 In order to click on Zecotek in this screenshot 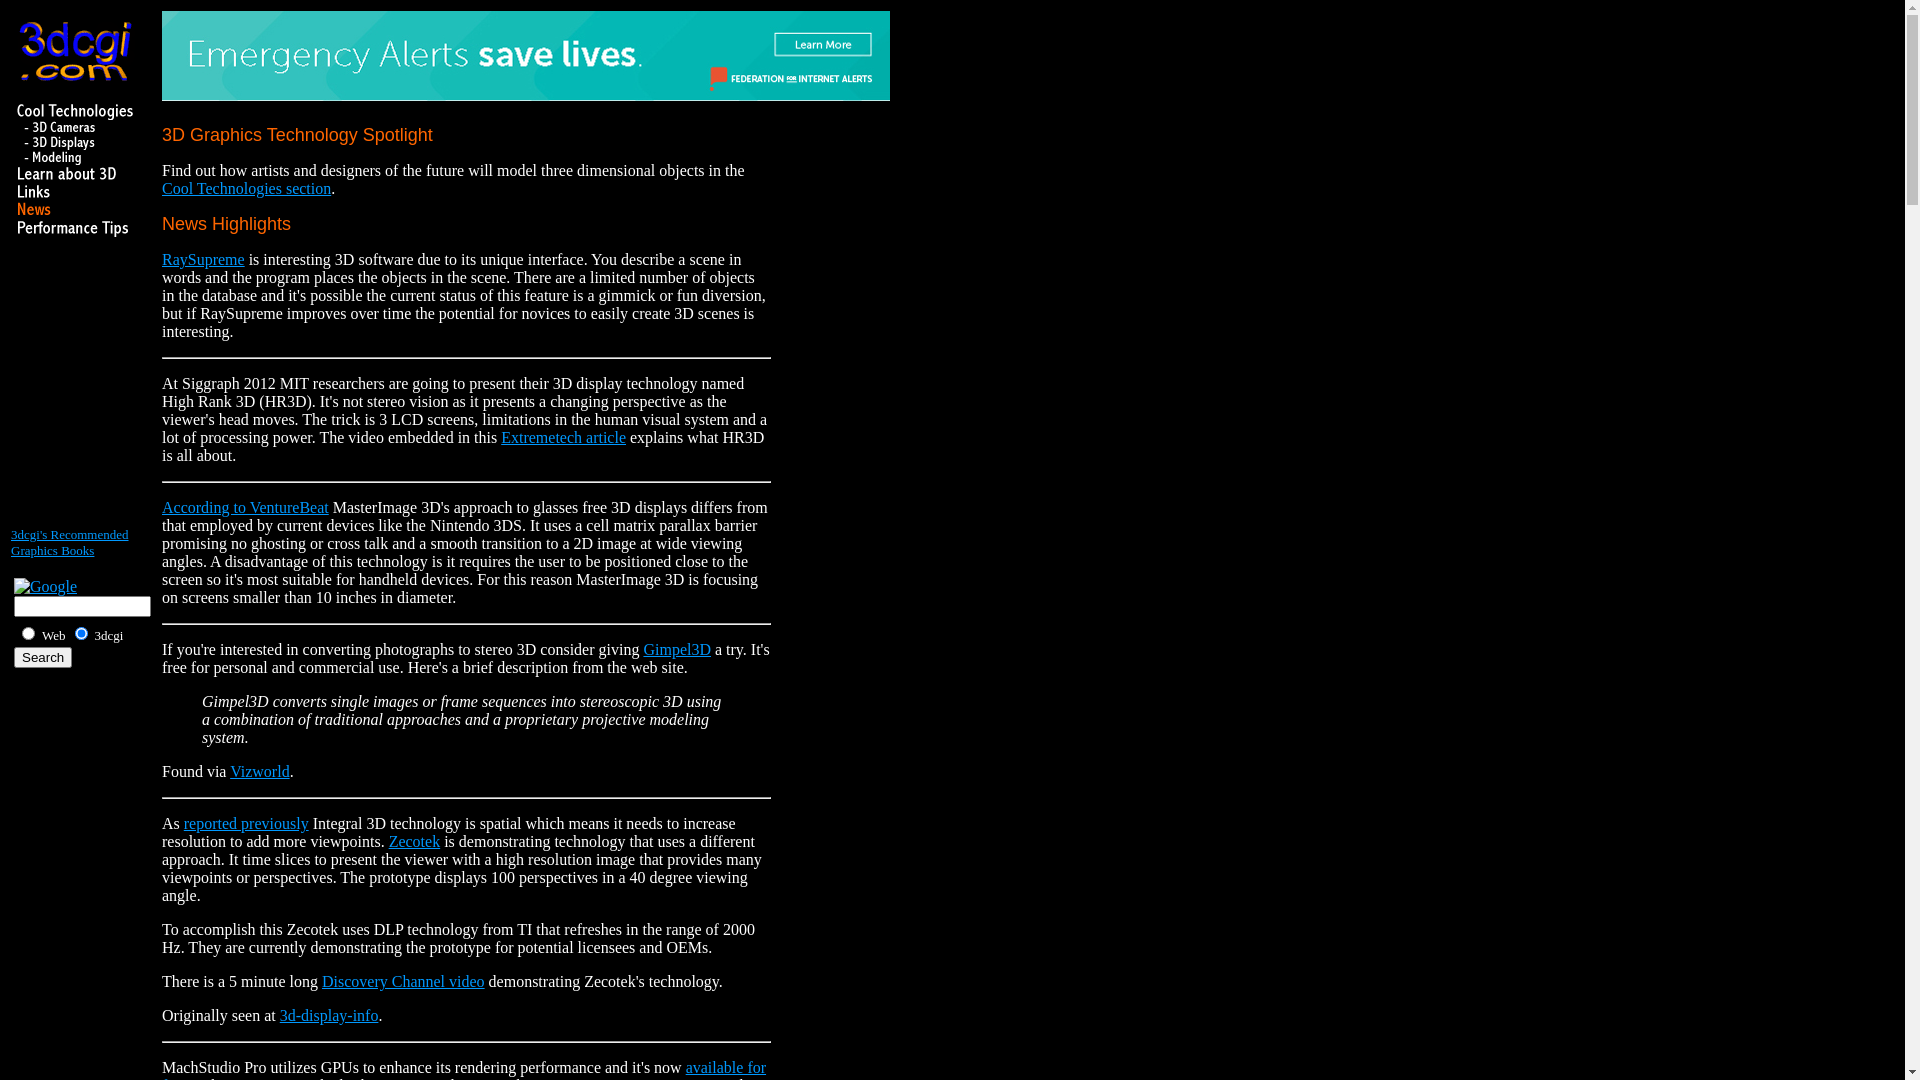, I will do `click(415, 842)`.